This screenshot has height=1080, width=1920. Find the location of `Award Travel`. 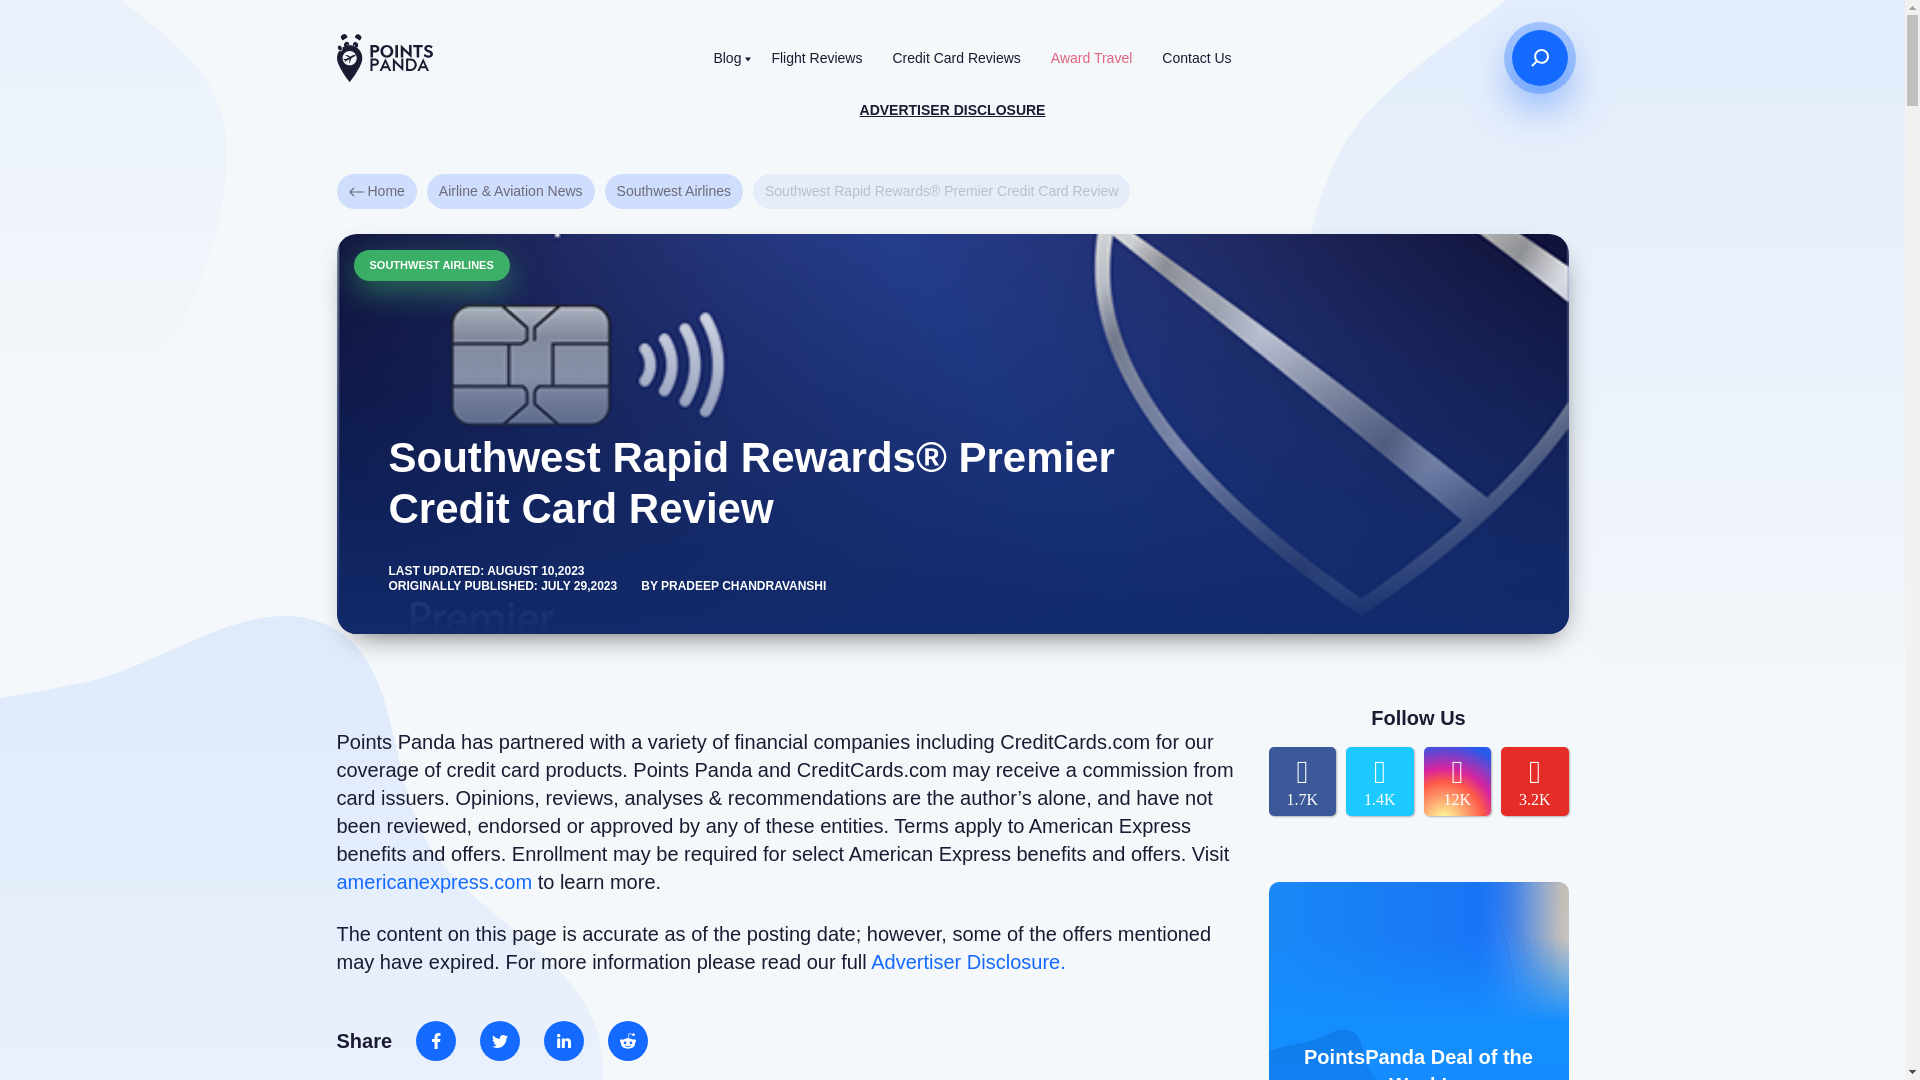

Award Travel is located at coordinates (1091, 58).